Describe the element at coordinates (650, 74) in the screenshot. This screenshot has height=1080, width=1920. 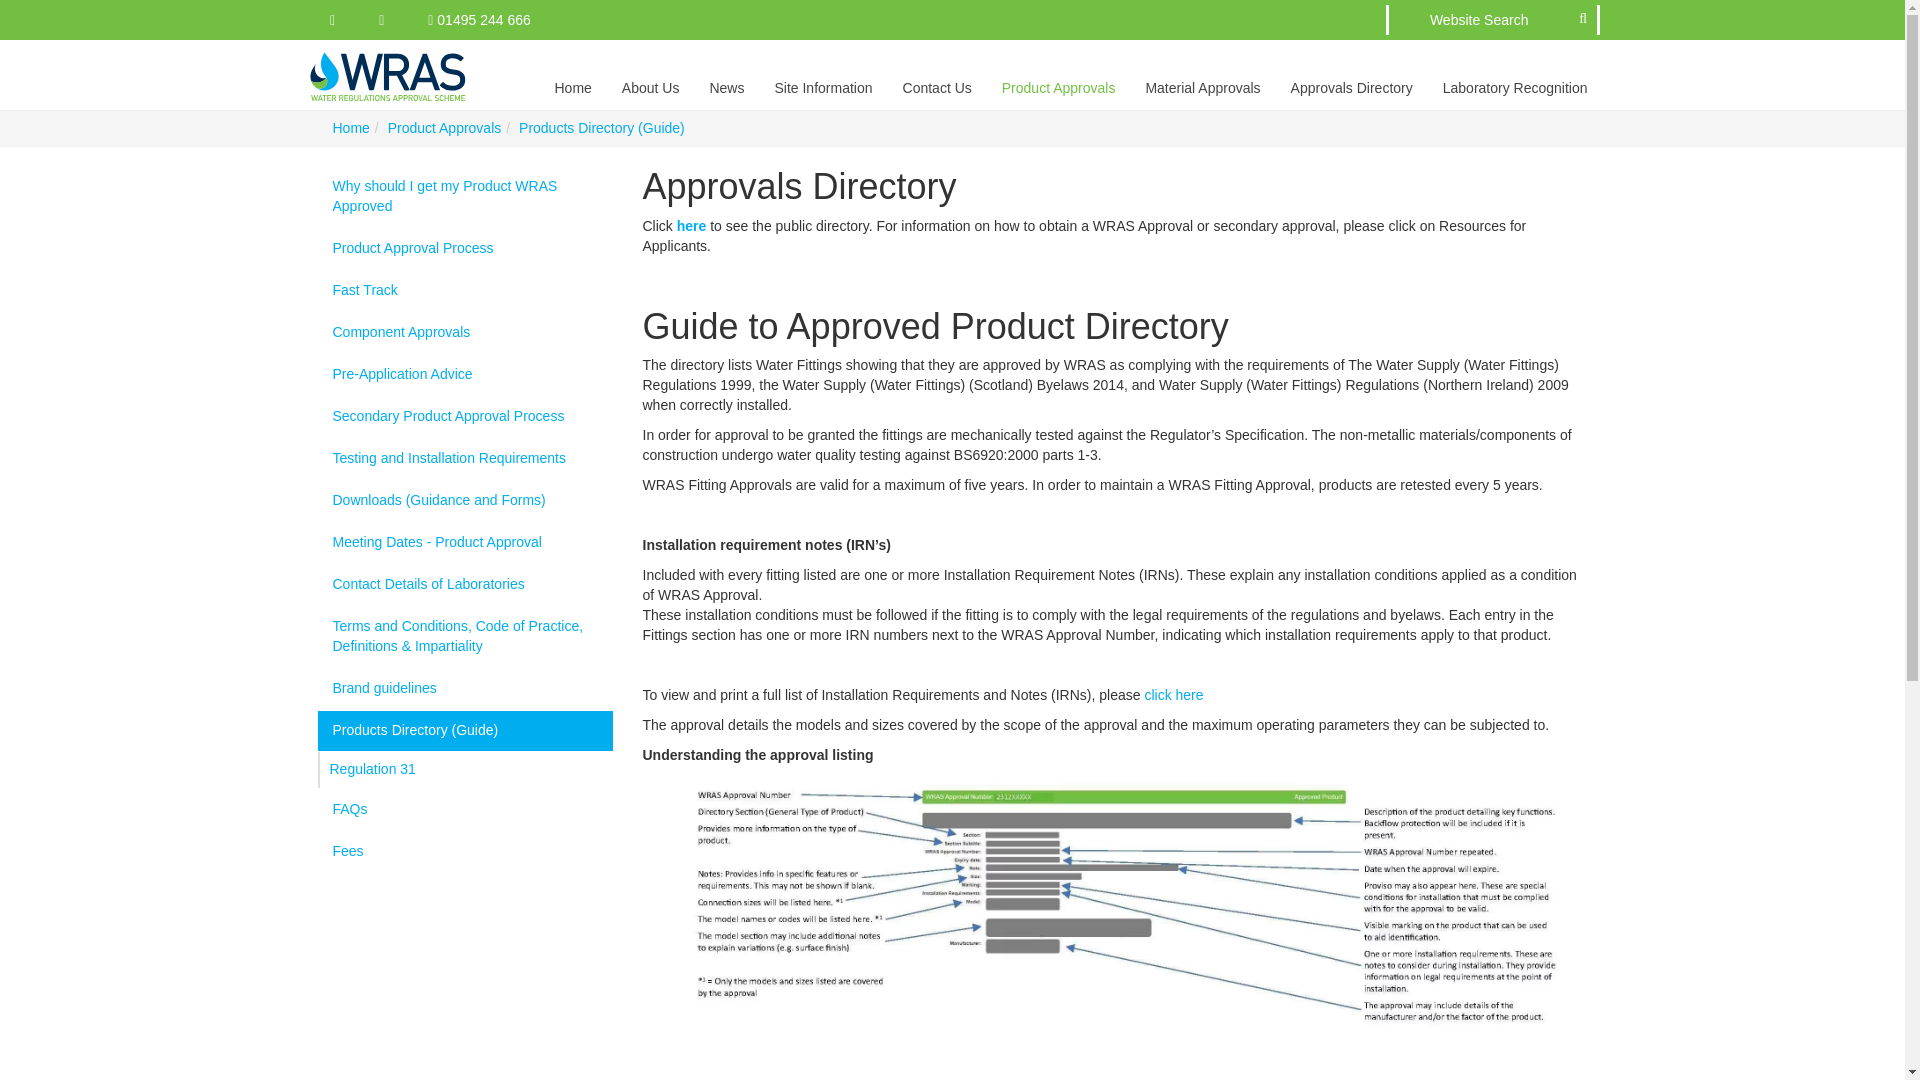
I see `About Us` at that location.